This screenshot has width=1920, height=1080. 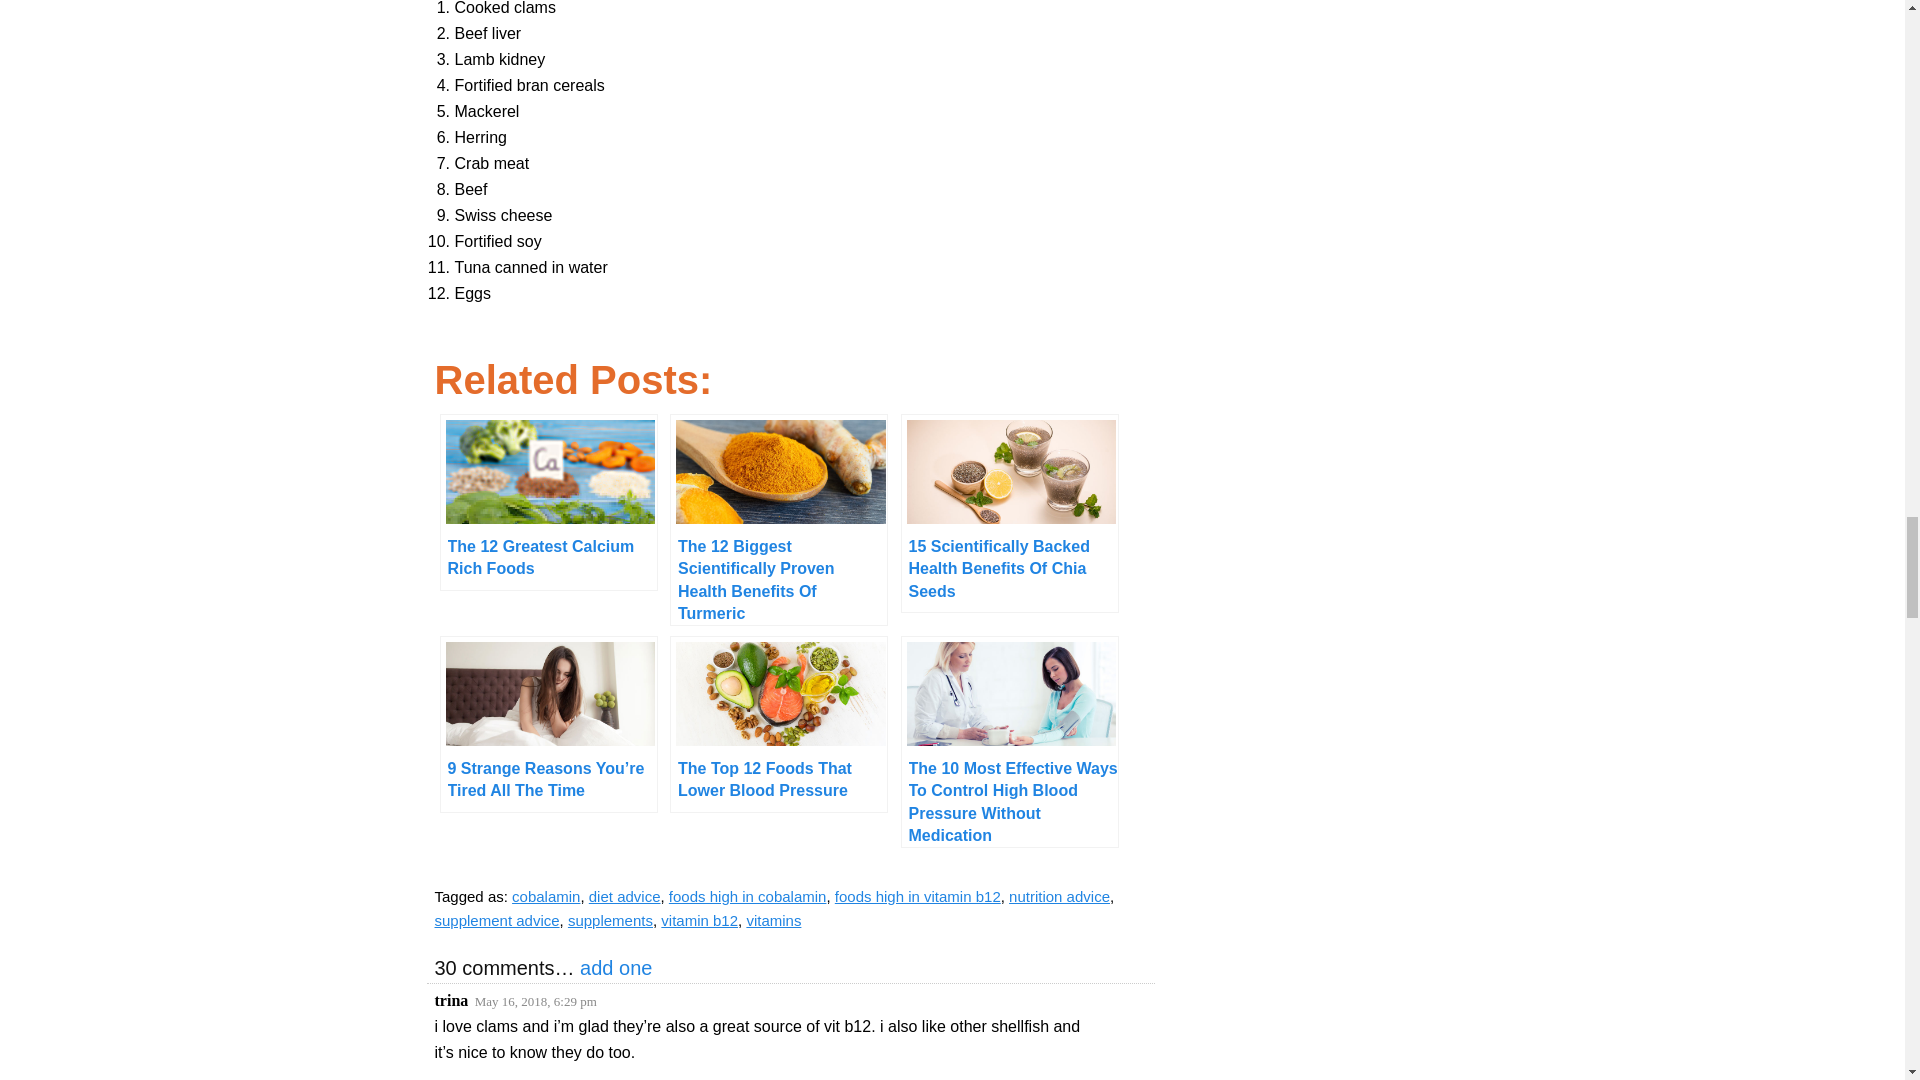 What do you see at coordinates (773, 920) in the screenshot?
I see `vitamins` at bounding box center [773, 920].